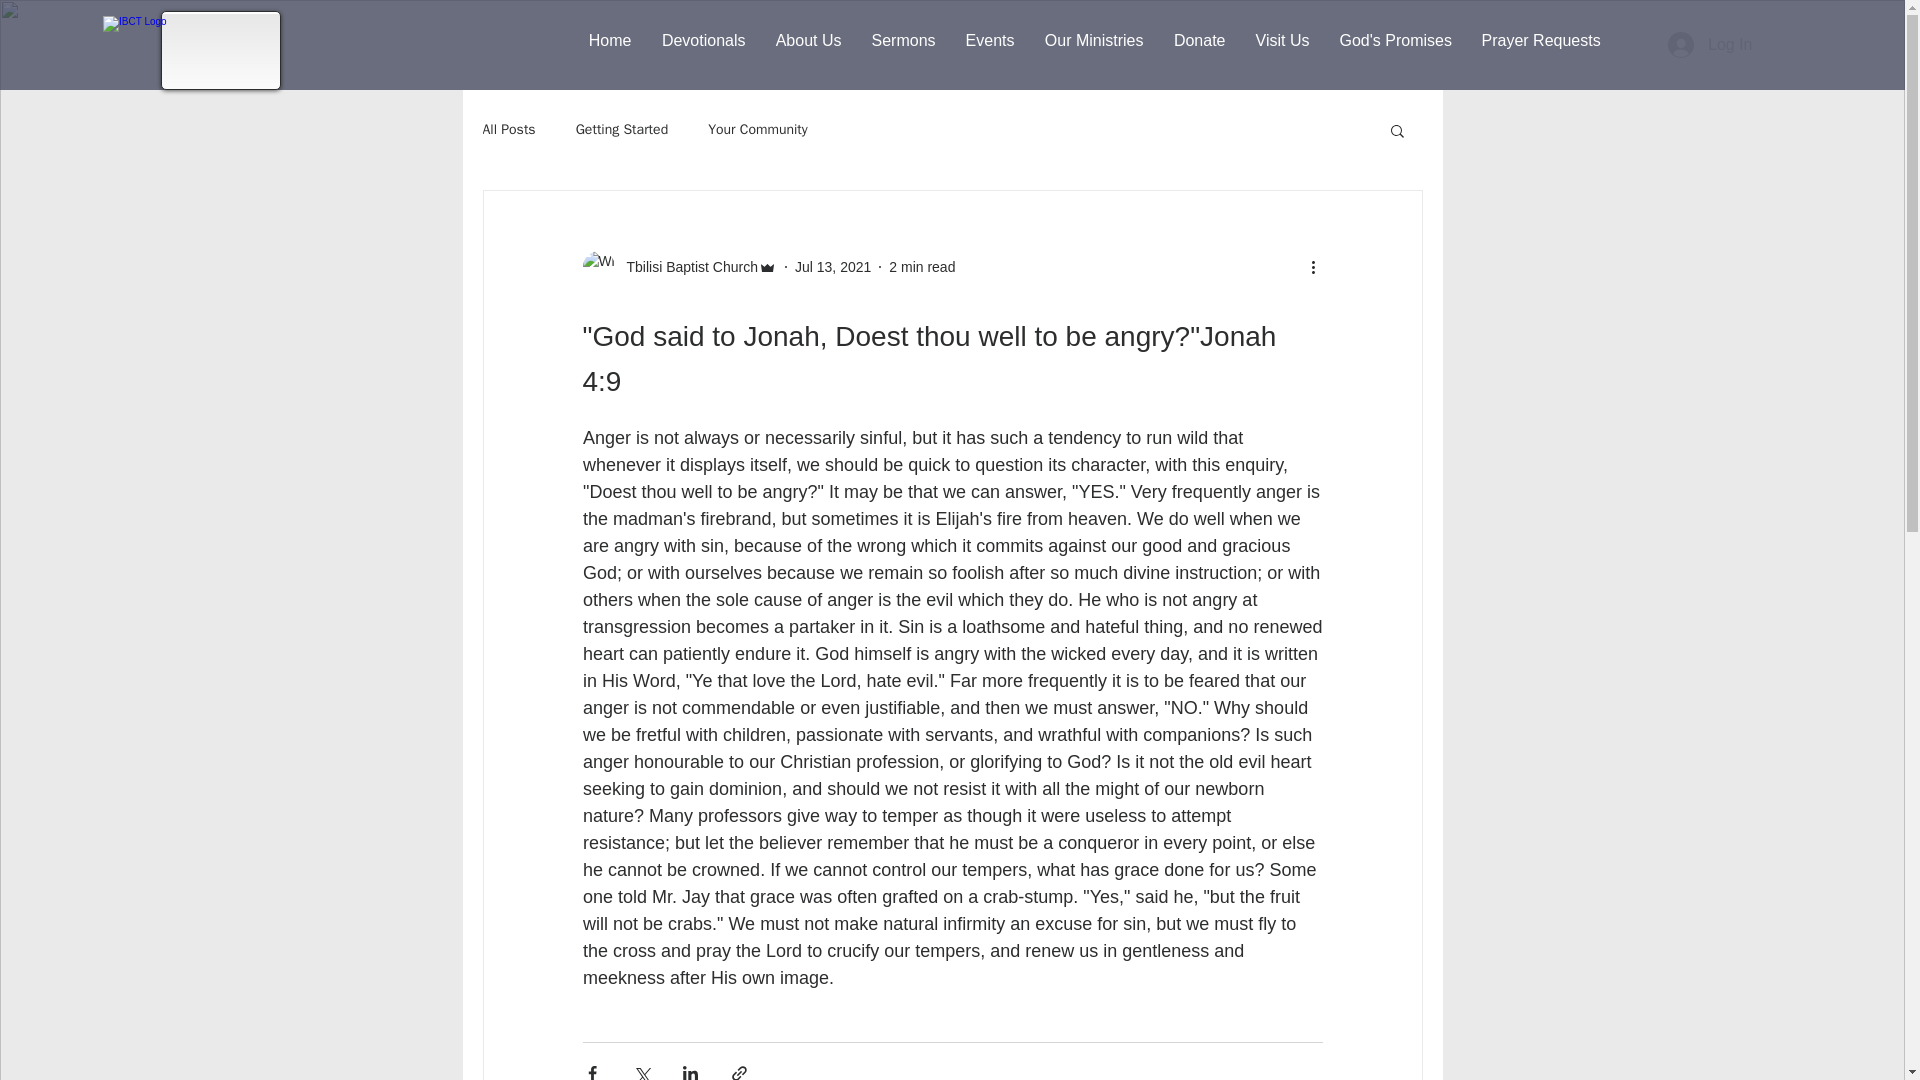 The height and width of the screenshot is (1080, 1920). I want to click on God's Promises, so click(1395, 40).